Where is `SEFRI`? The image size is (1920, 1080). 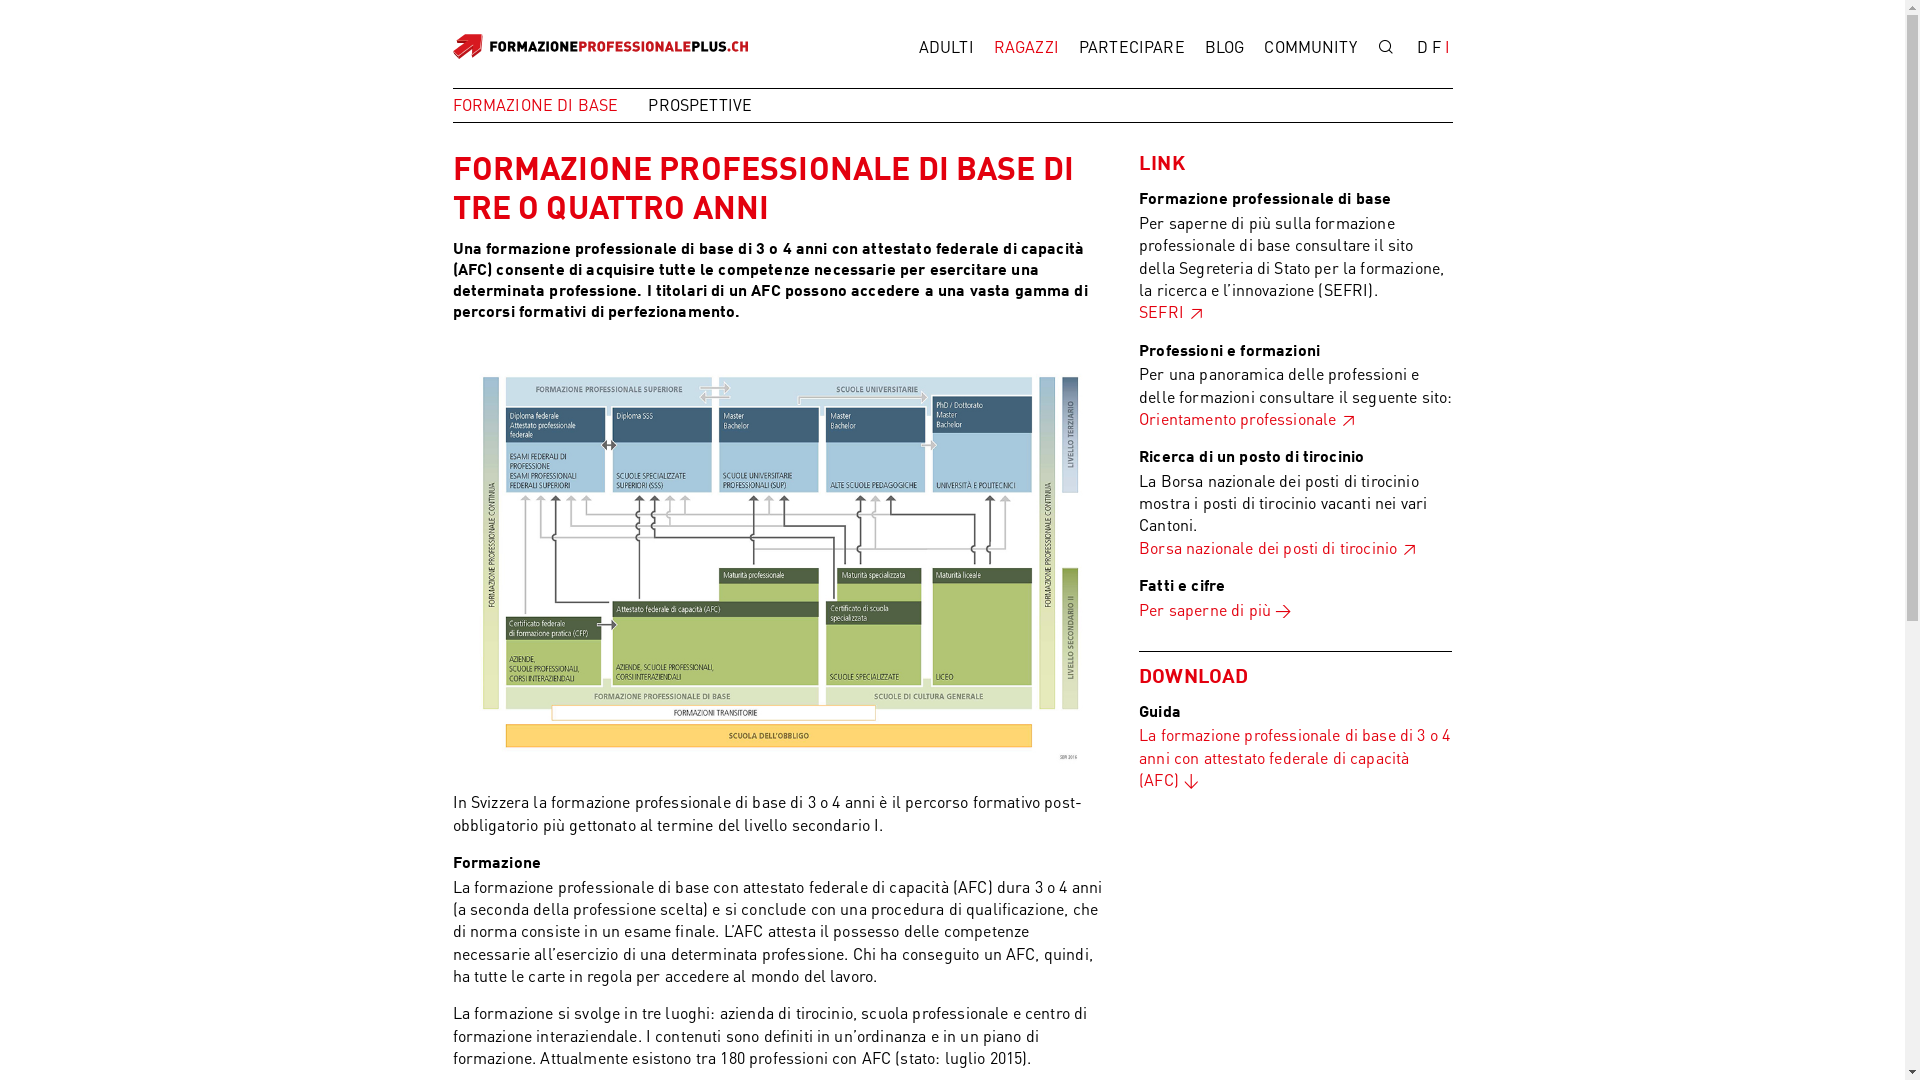
SEFRI is located at coordinates (1172, 312).